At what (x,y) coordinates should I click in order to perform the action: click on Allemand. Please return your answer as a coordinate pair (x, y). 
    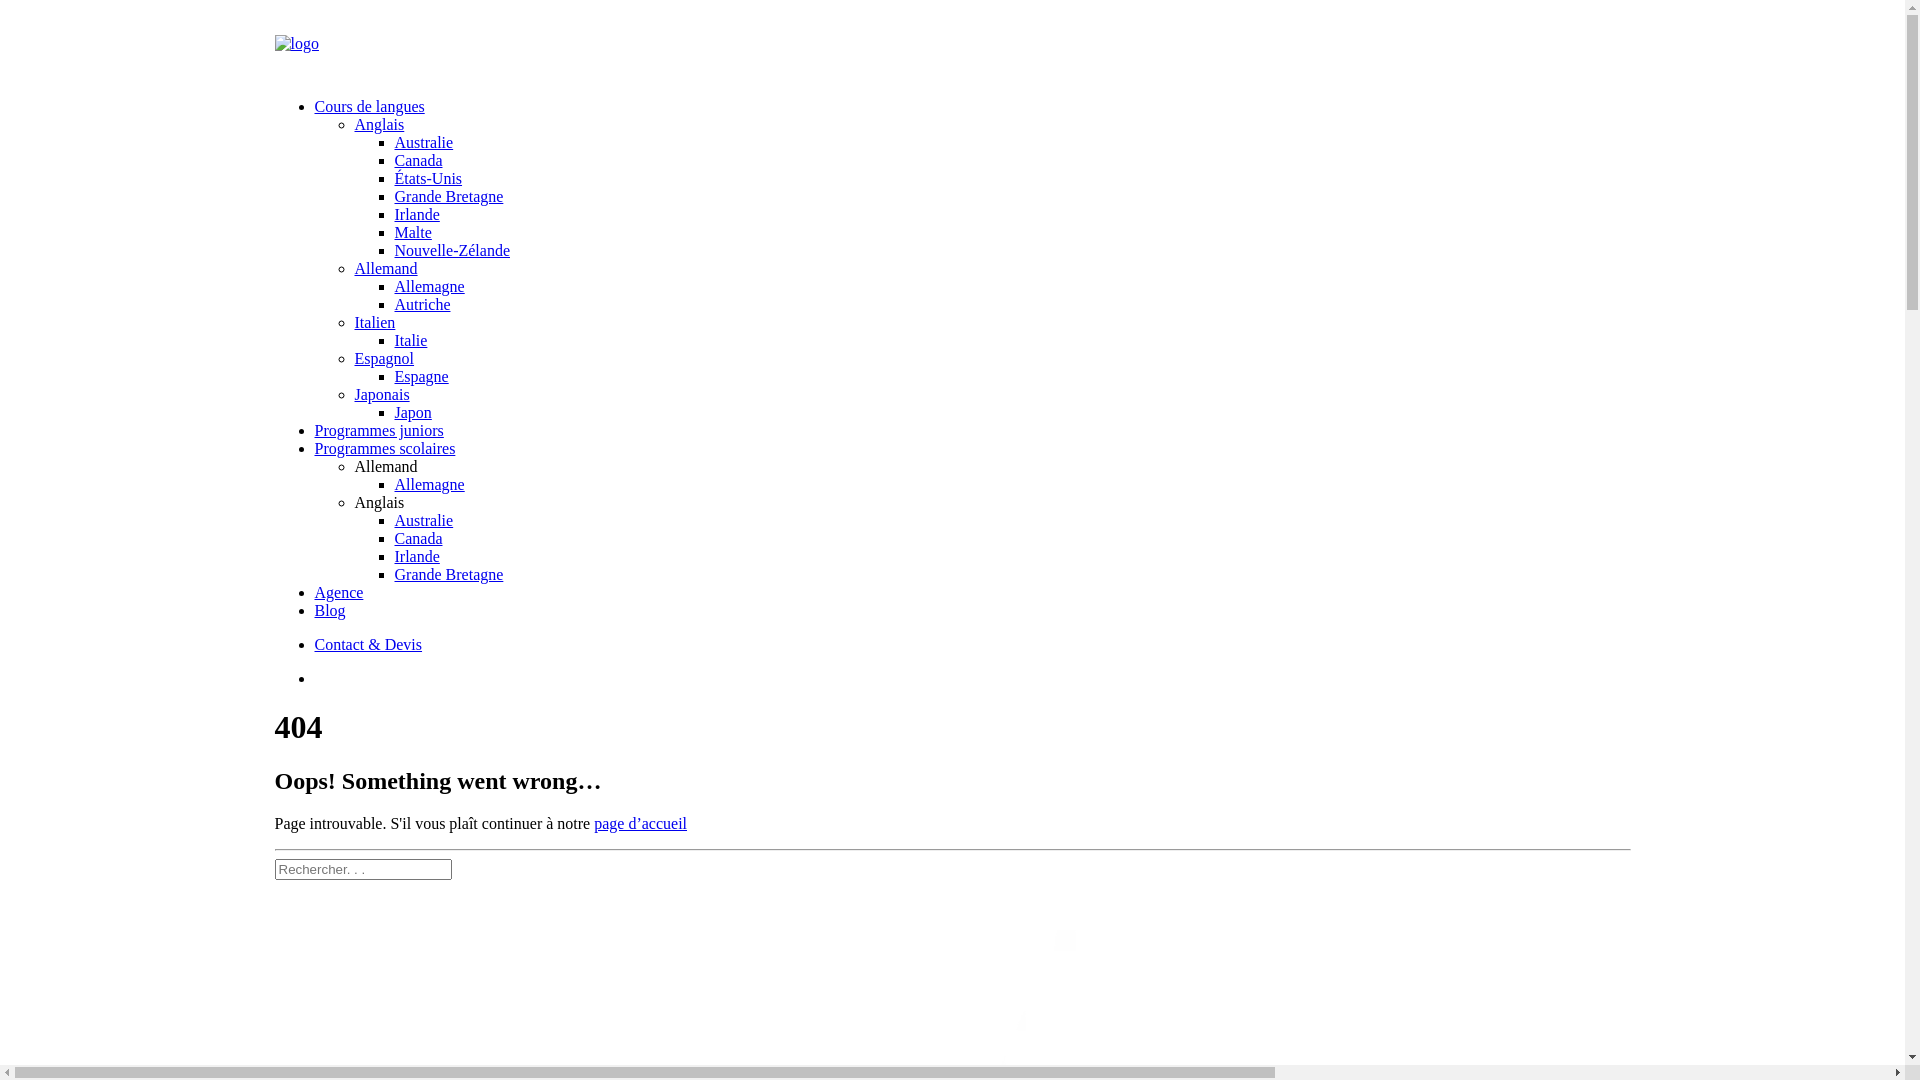
    Looking at the image, I should click on (386, 466).